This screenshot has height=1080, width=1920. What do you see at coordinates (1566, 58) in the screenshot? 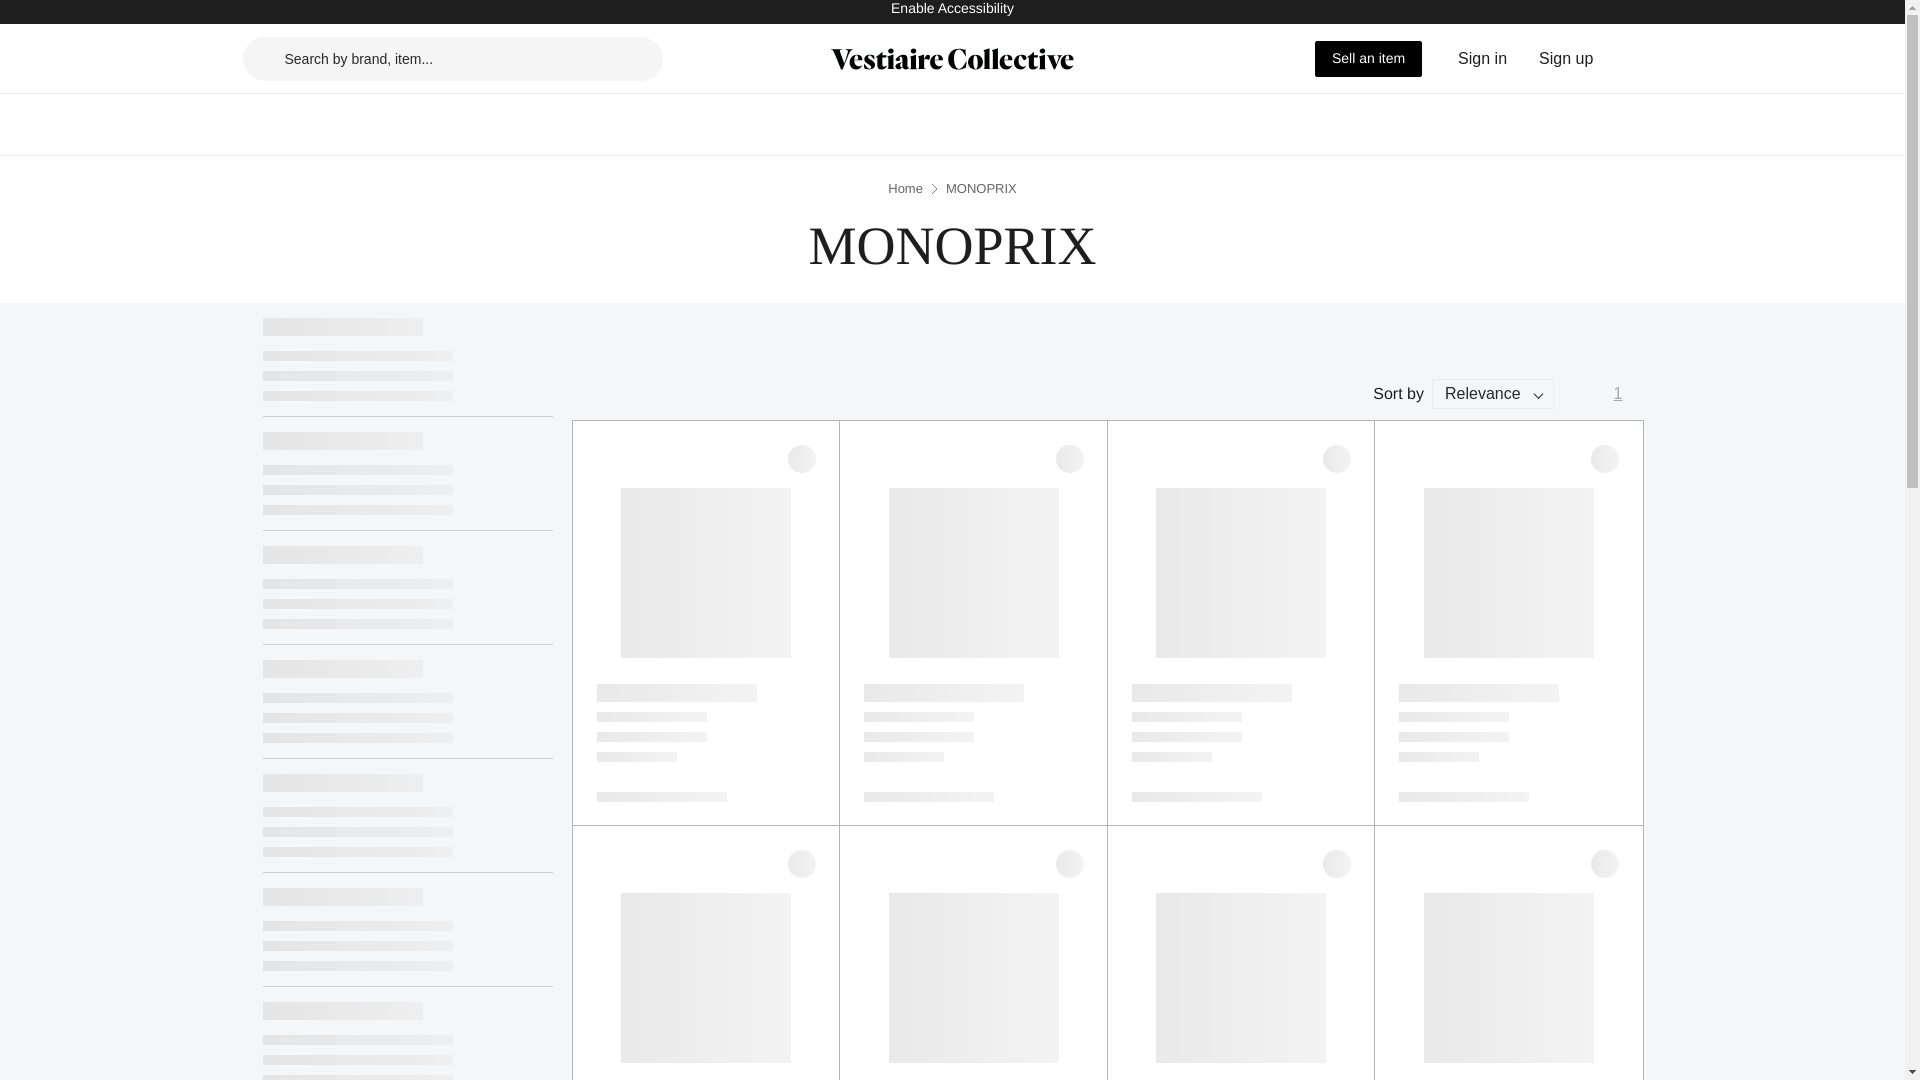
I see `Sign up` at bounding box center [1566, 58].